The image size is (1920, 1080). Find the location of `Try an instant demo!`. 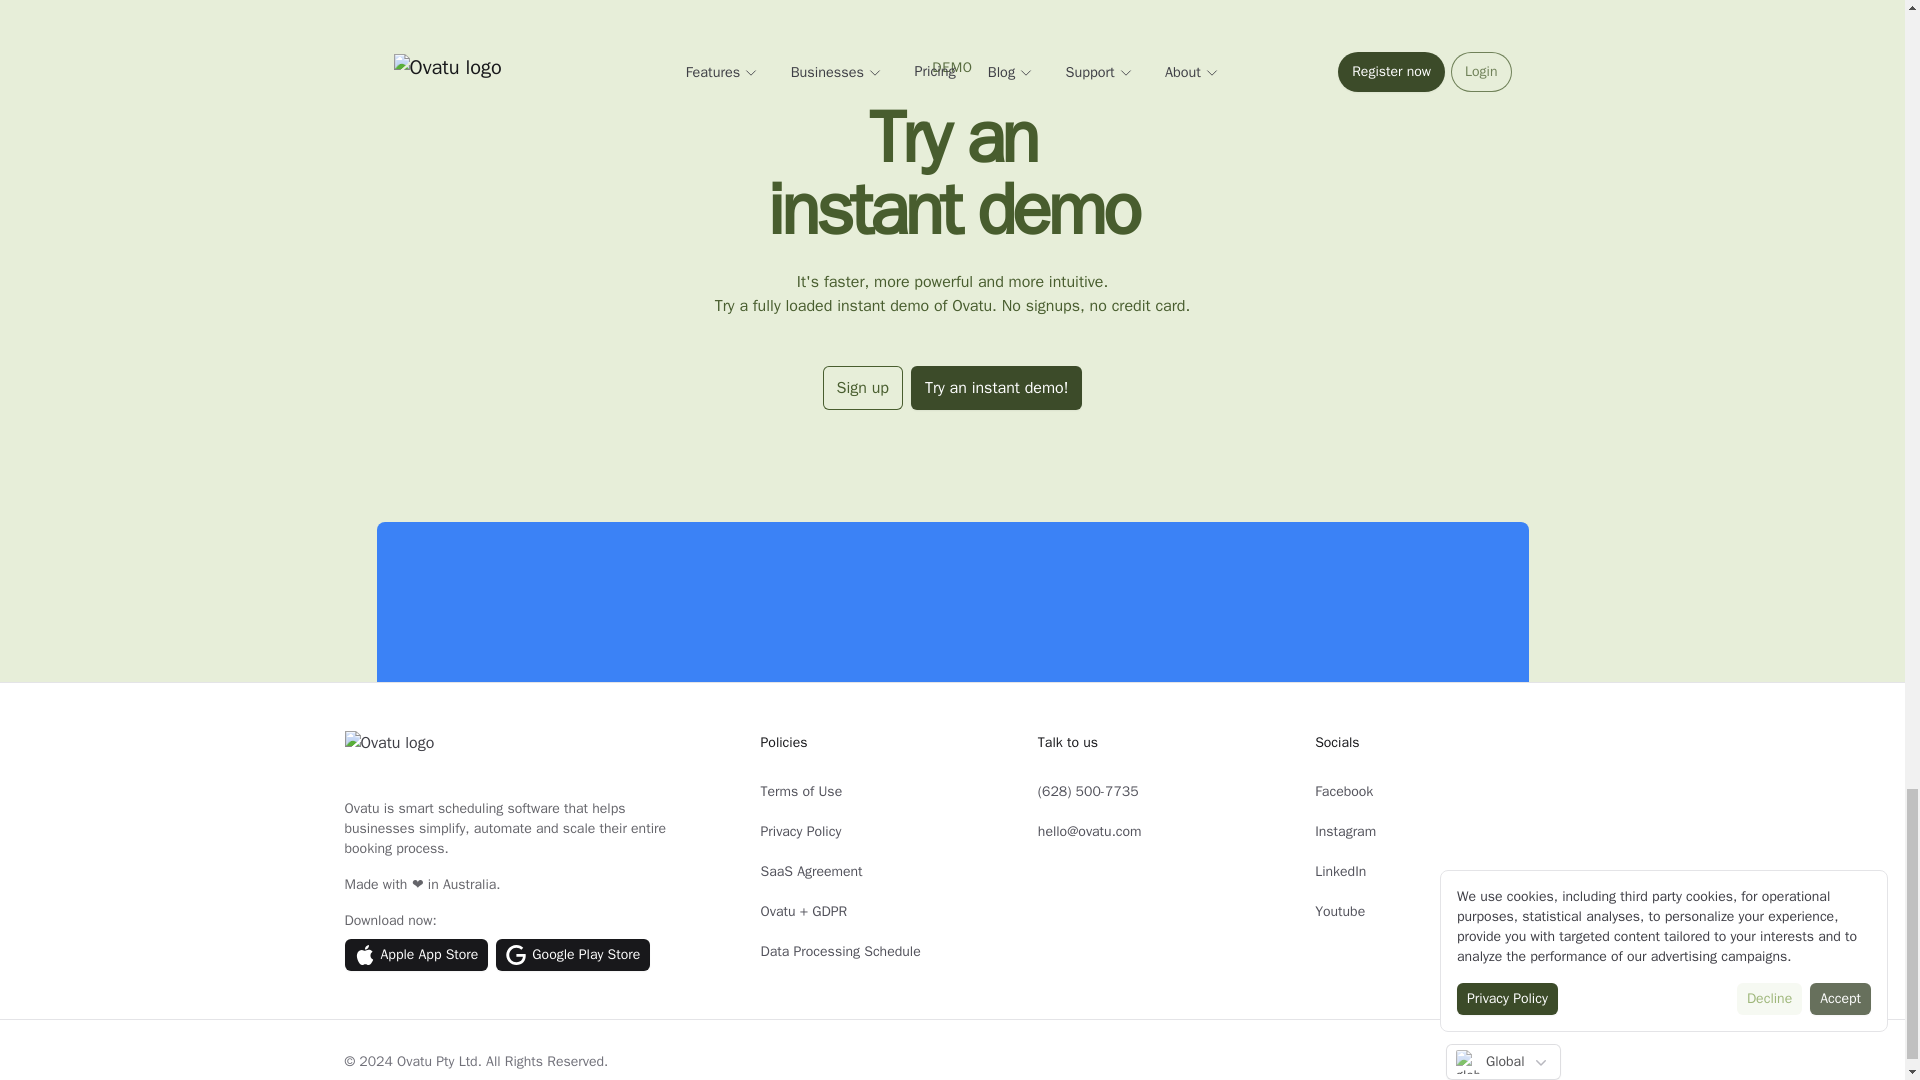

Try an instant demo! is located at coordinates (996, 388).